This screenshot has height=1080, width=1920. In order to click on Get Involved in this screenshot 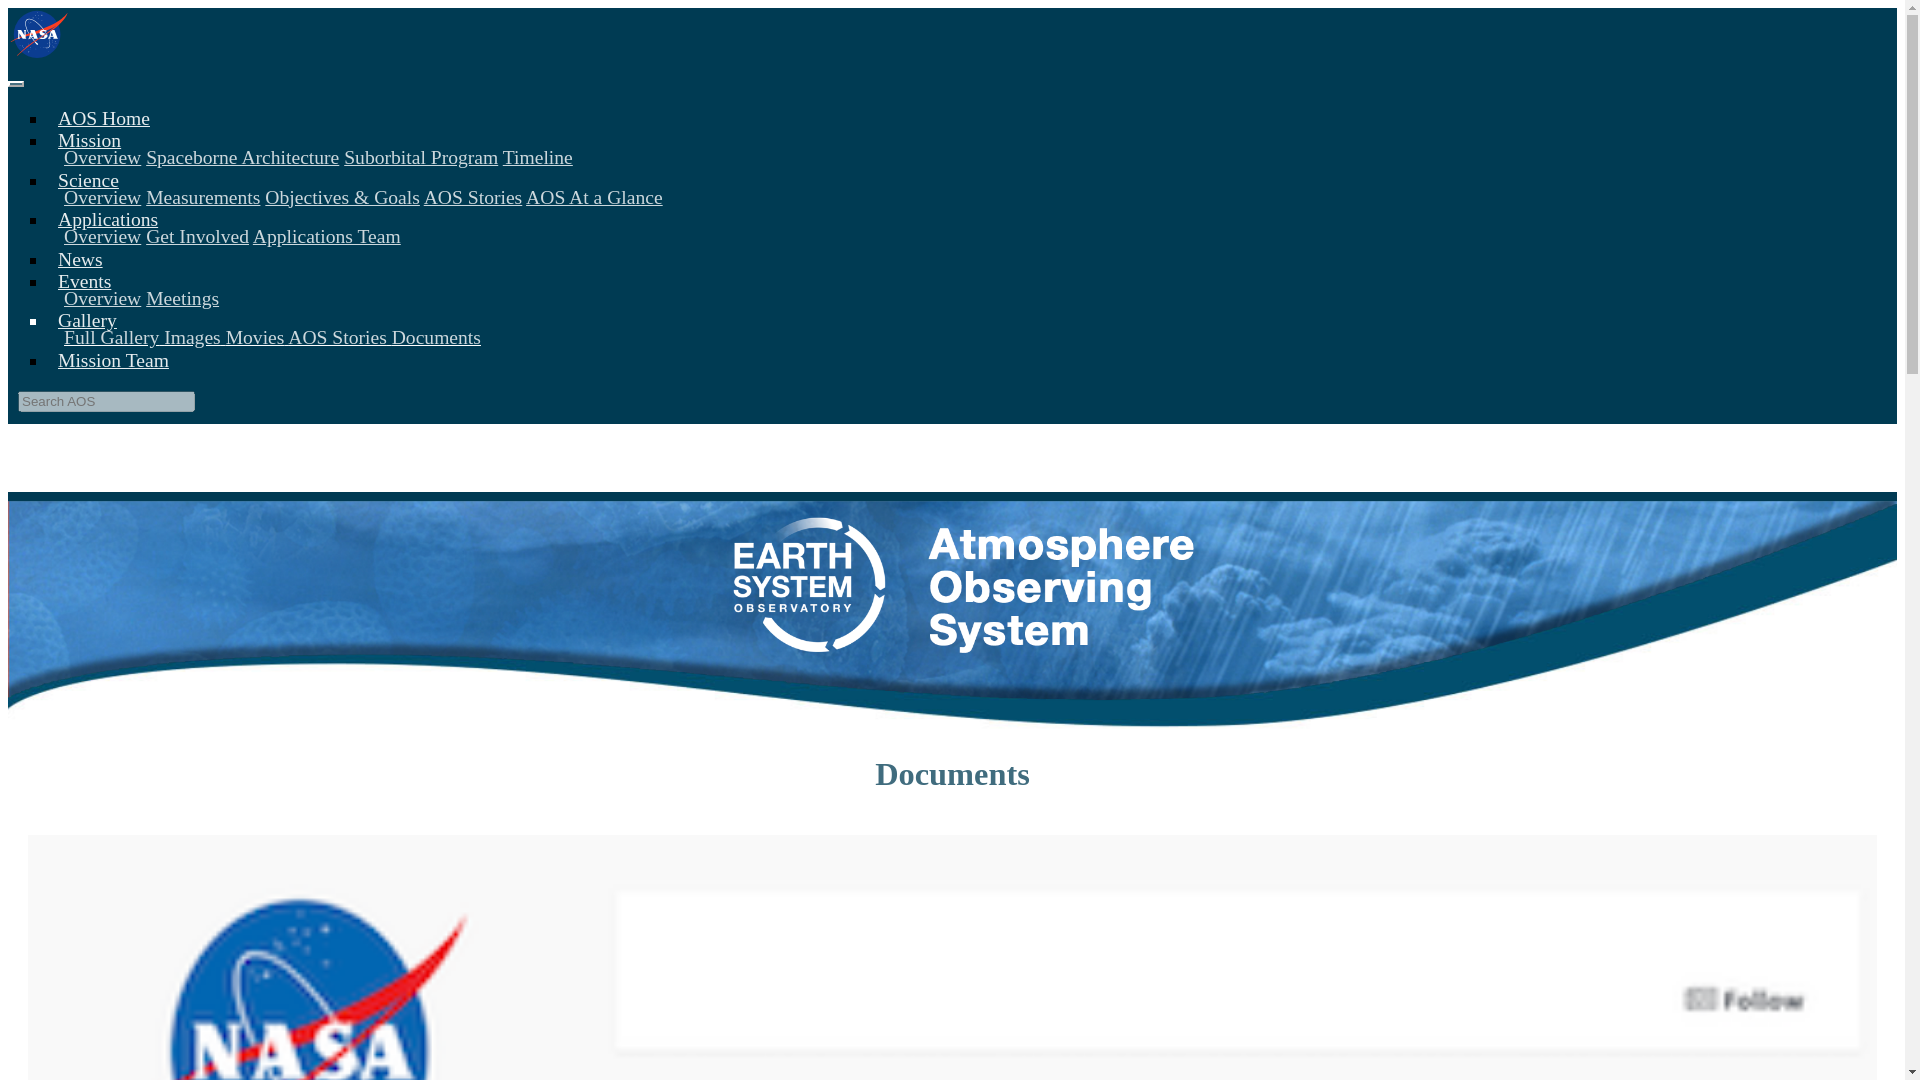, I will do `click(197, 236)`.